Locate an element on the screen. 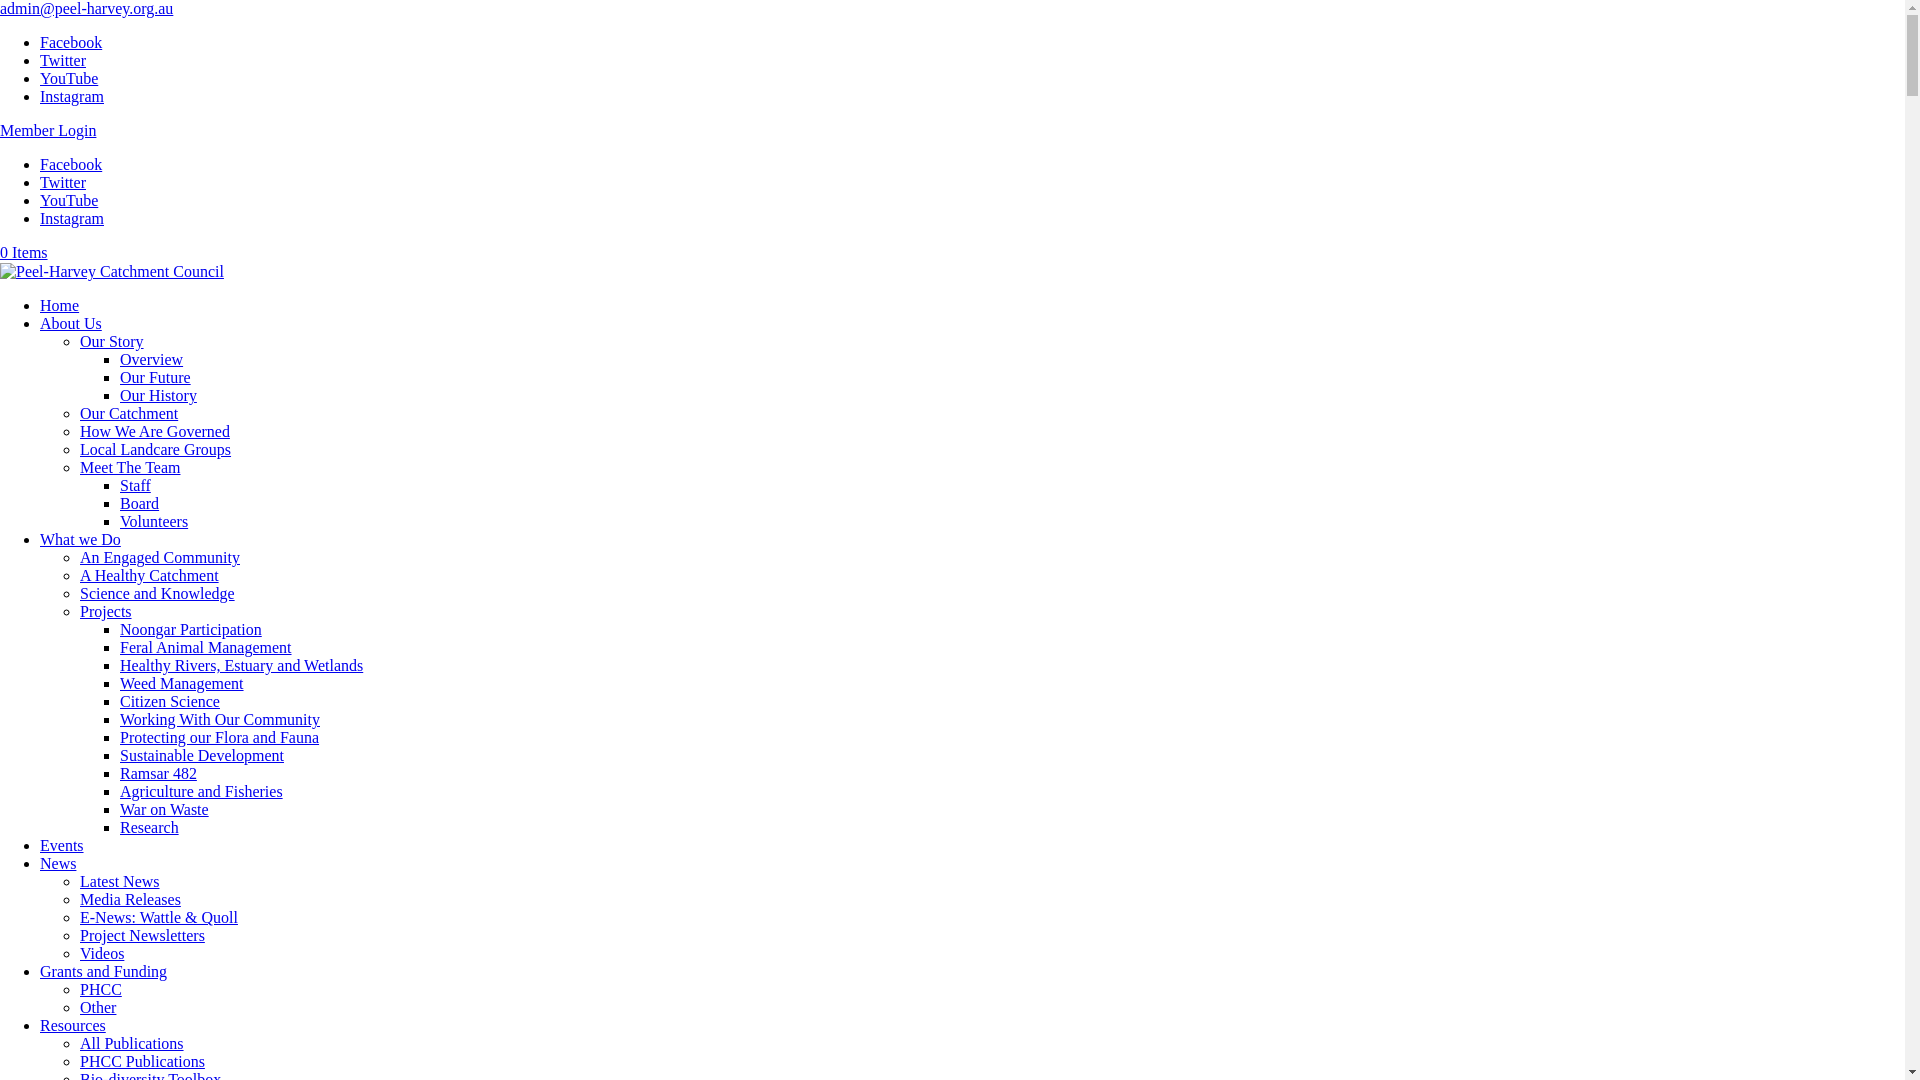  Board is located at coordinates (140, 504).